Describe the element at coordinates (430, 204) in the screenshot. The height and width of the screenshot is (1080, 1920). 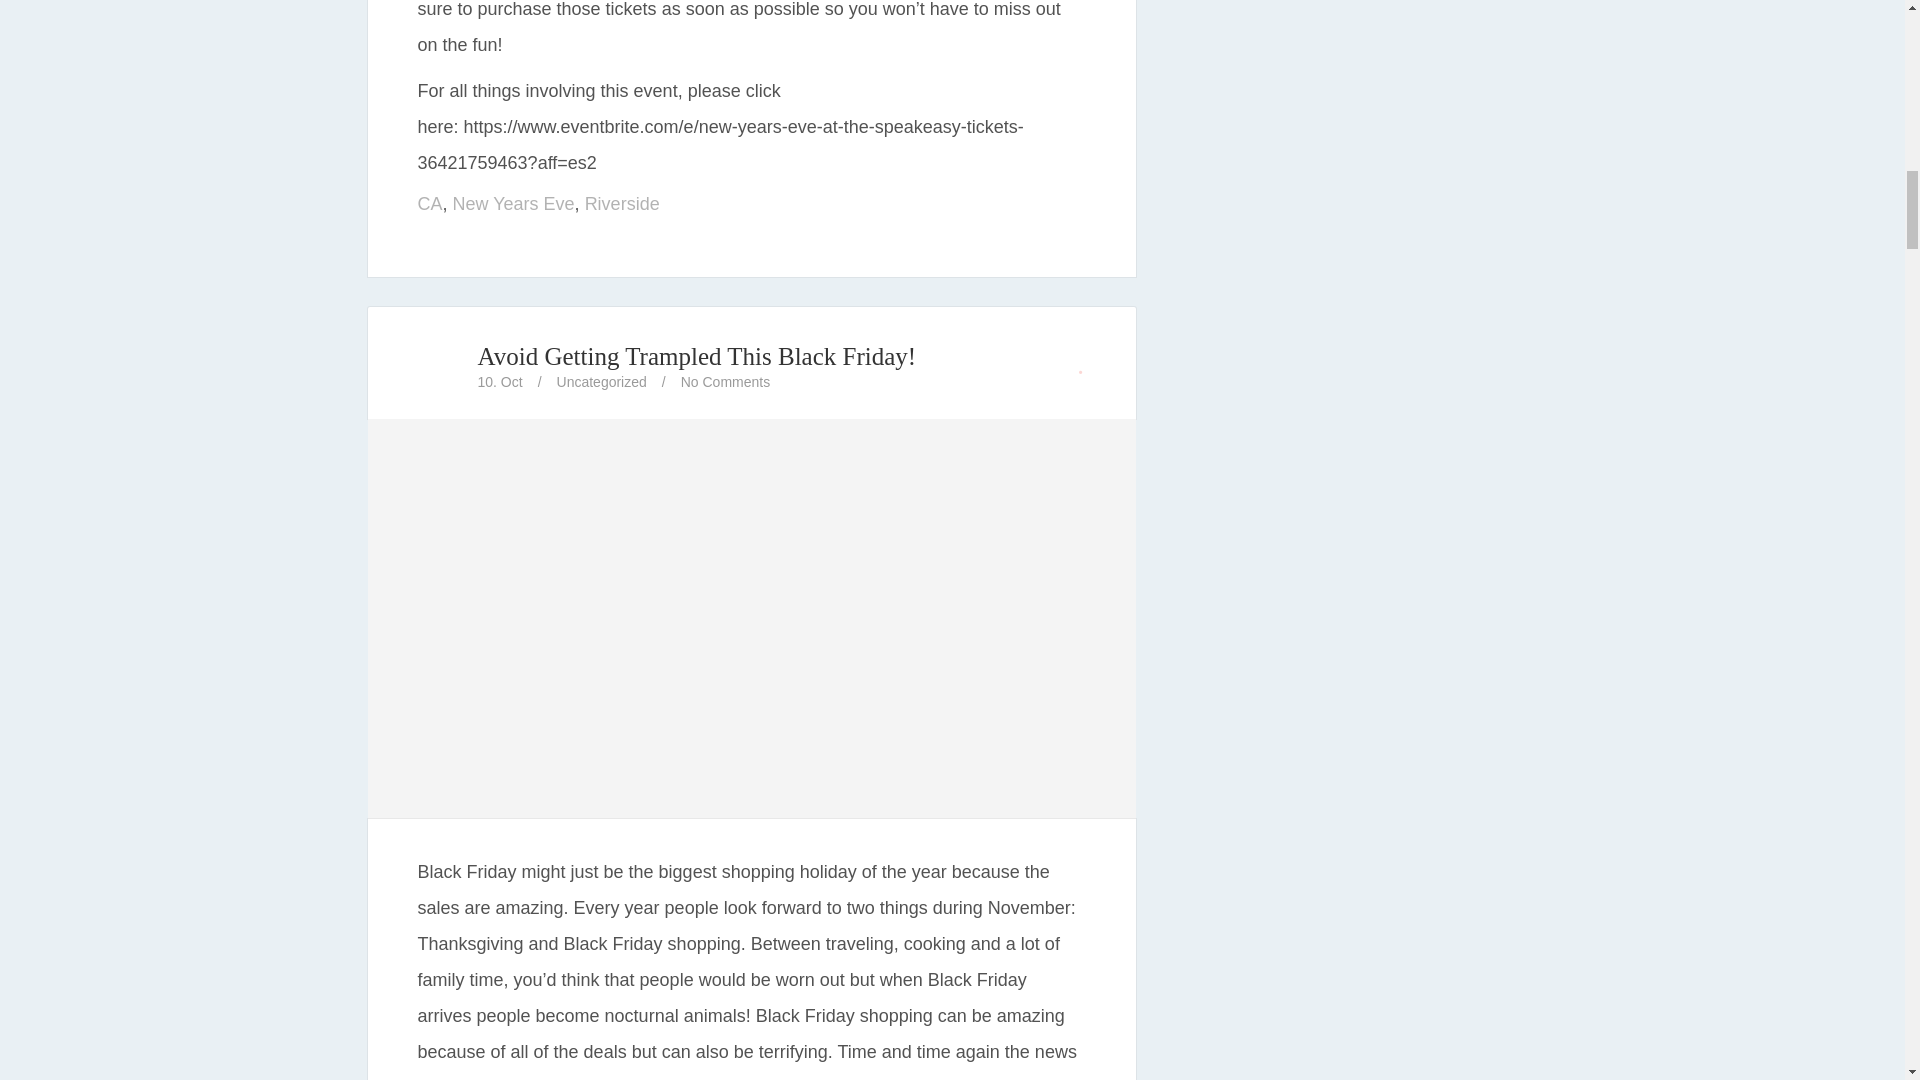
I see `CA` at that location.